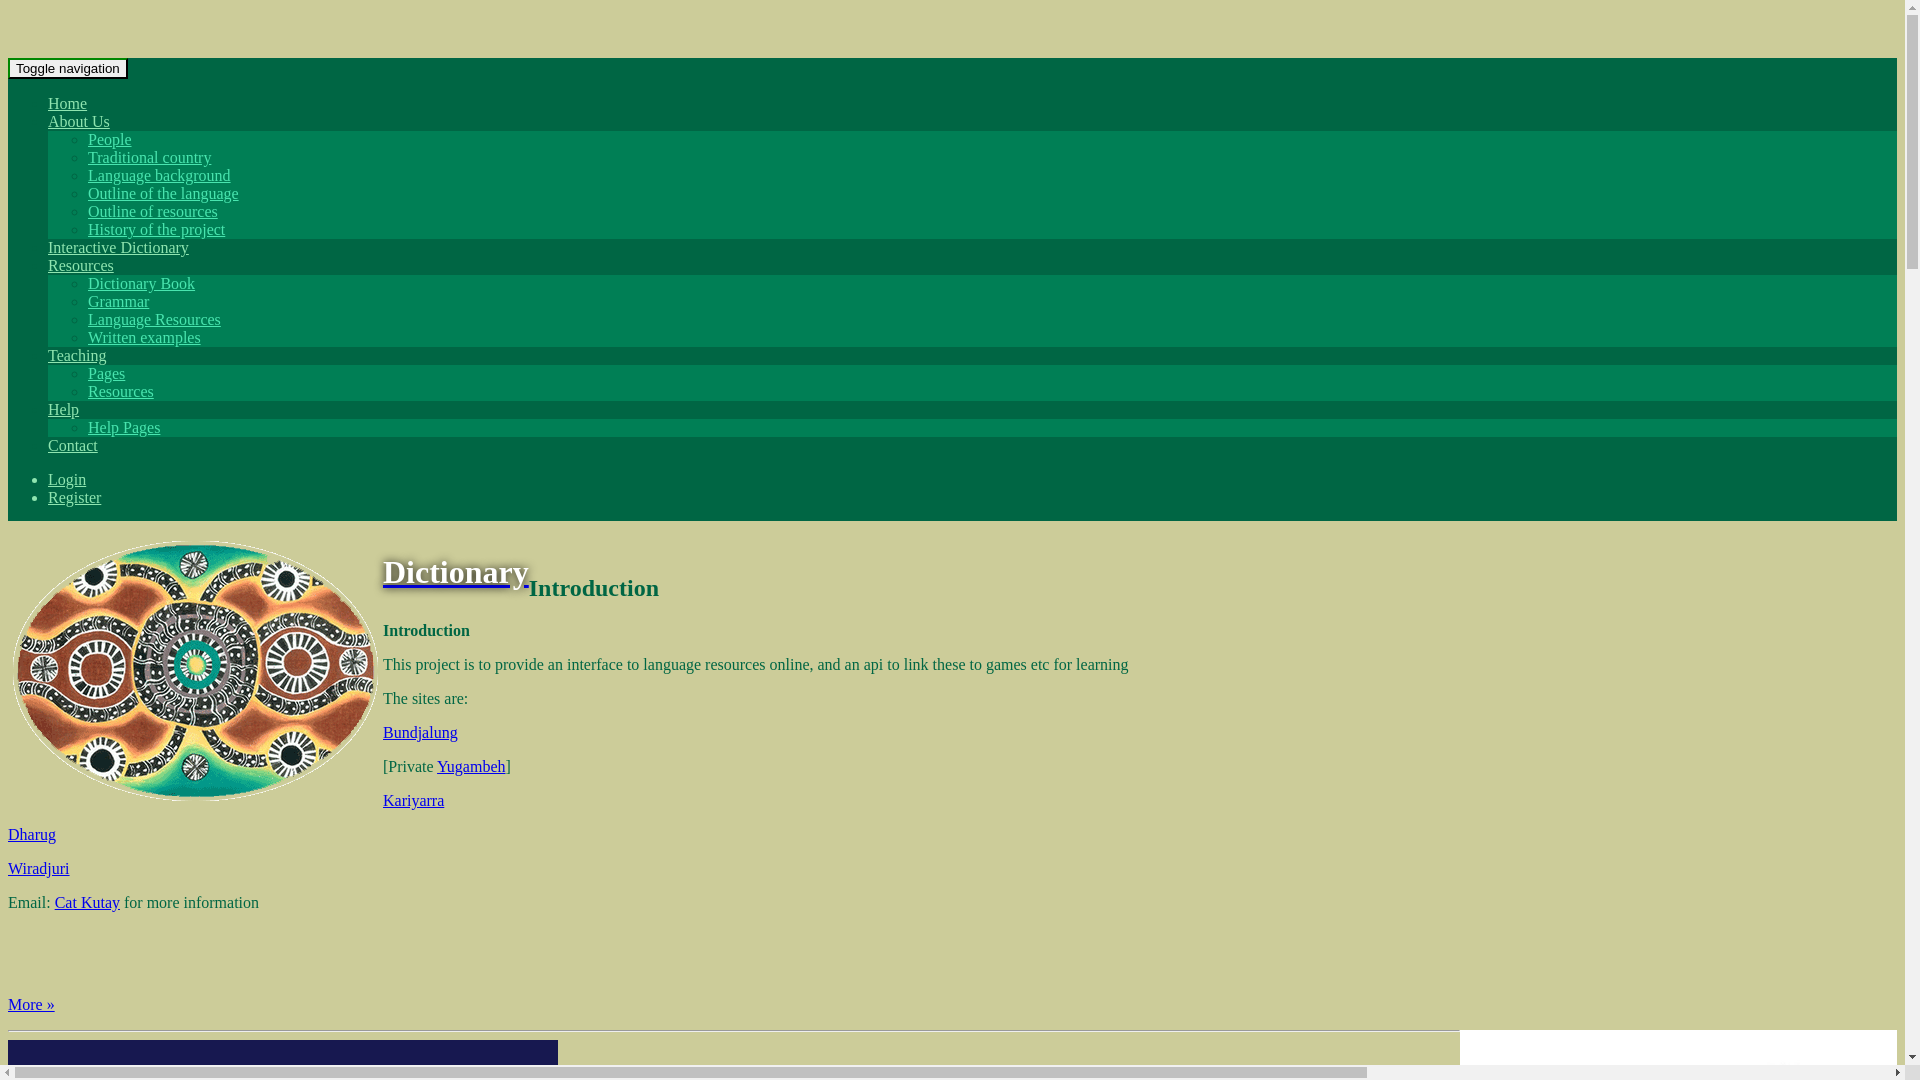 The height and width of the screenshot is (1080, 1920). I want to click on Language Resources, so click(154, 320).